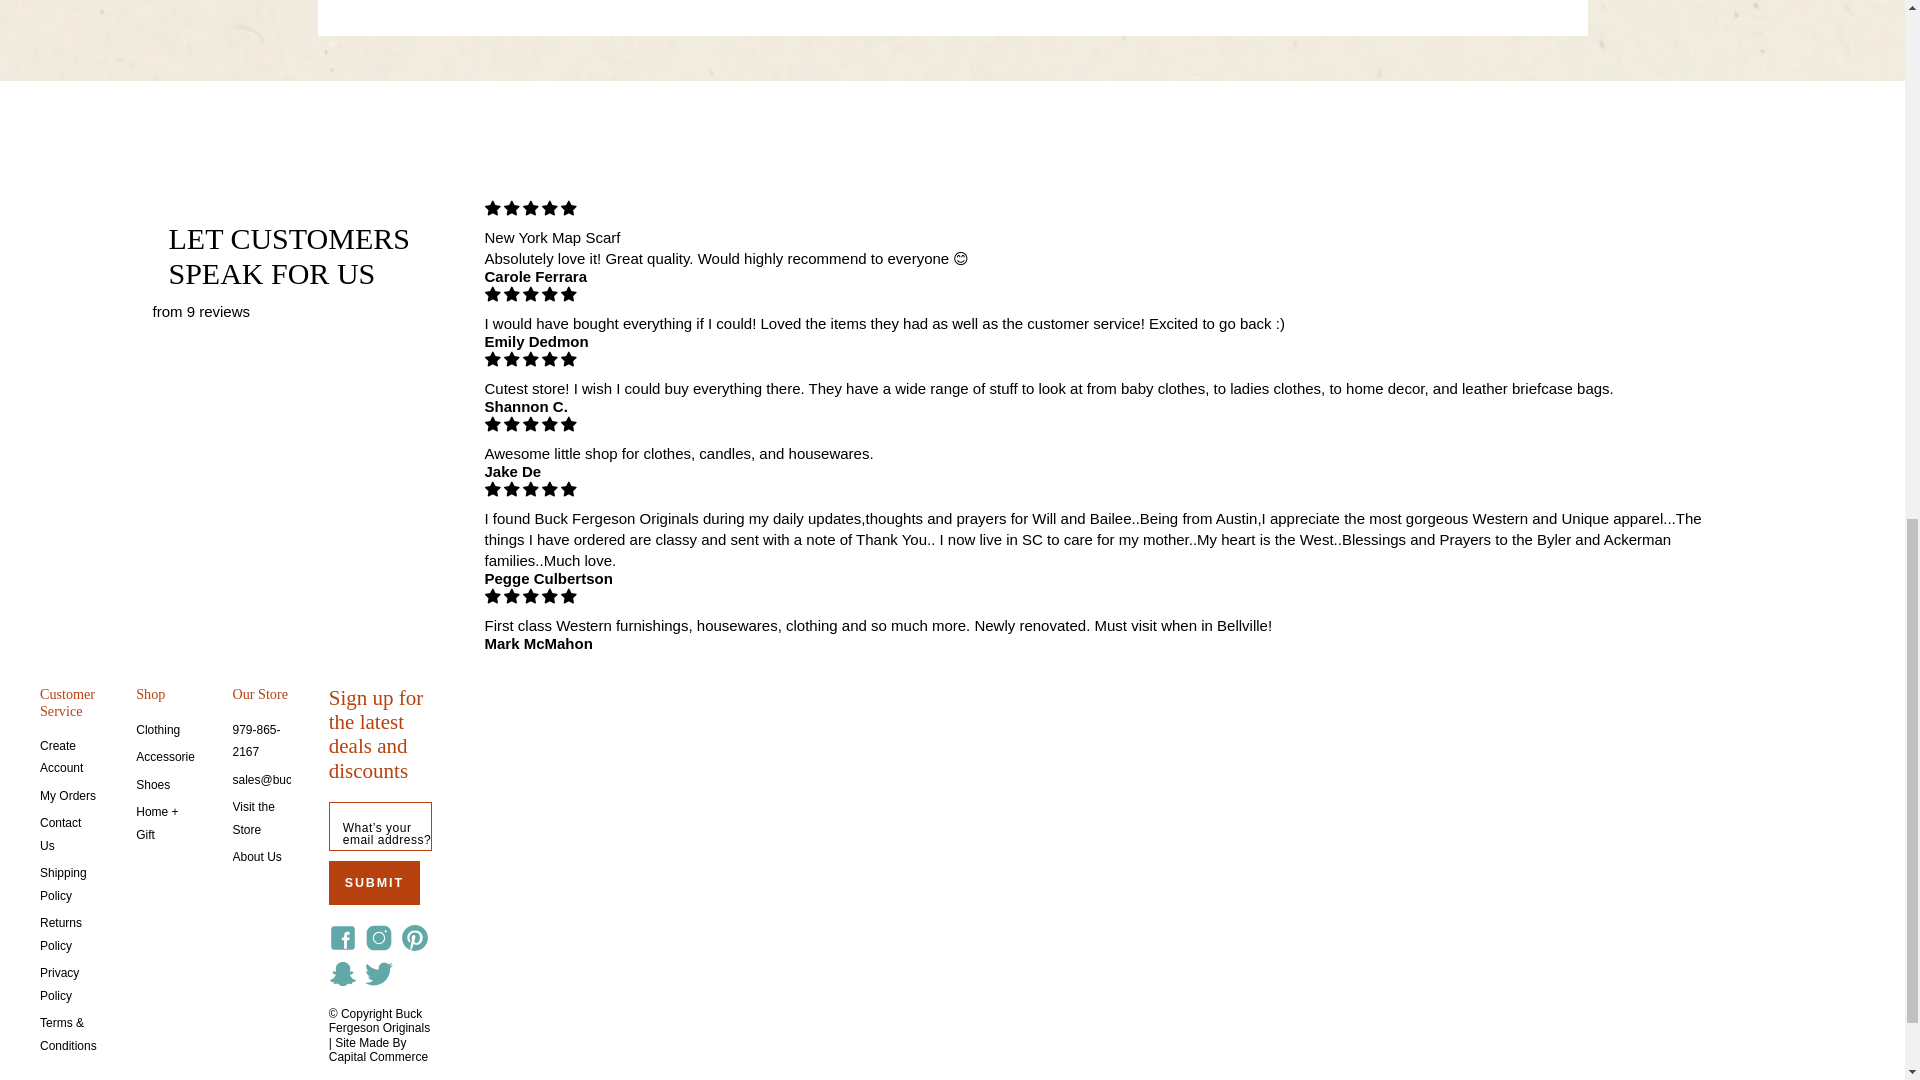  Describe the element at coordinates (342, 938) in the screenshot. I see `Facebook` at that location.